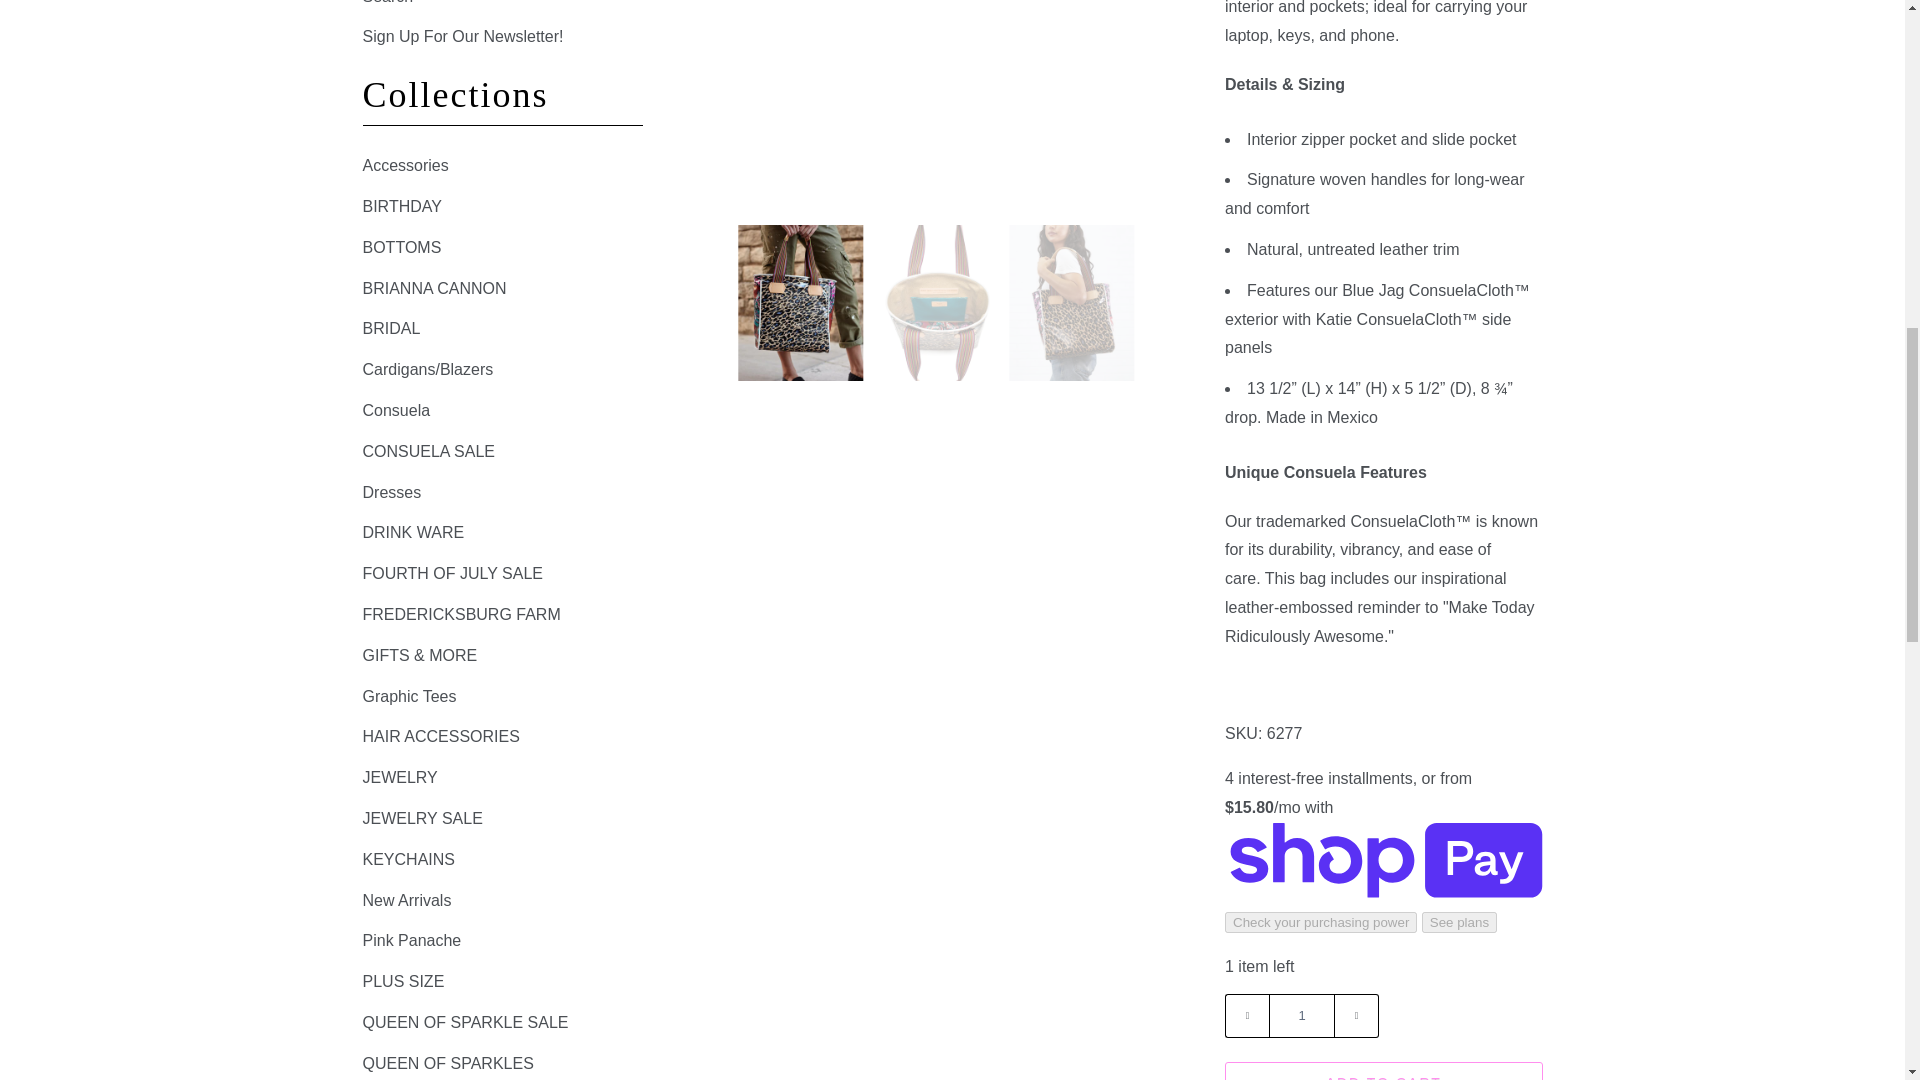 The image size is (1920, 1080). Describe the element at coordinates (391, 492) in the screenshot. I see `Dresses` at that location.